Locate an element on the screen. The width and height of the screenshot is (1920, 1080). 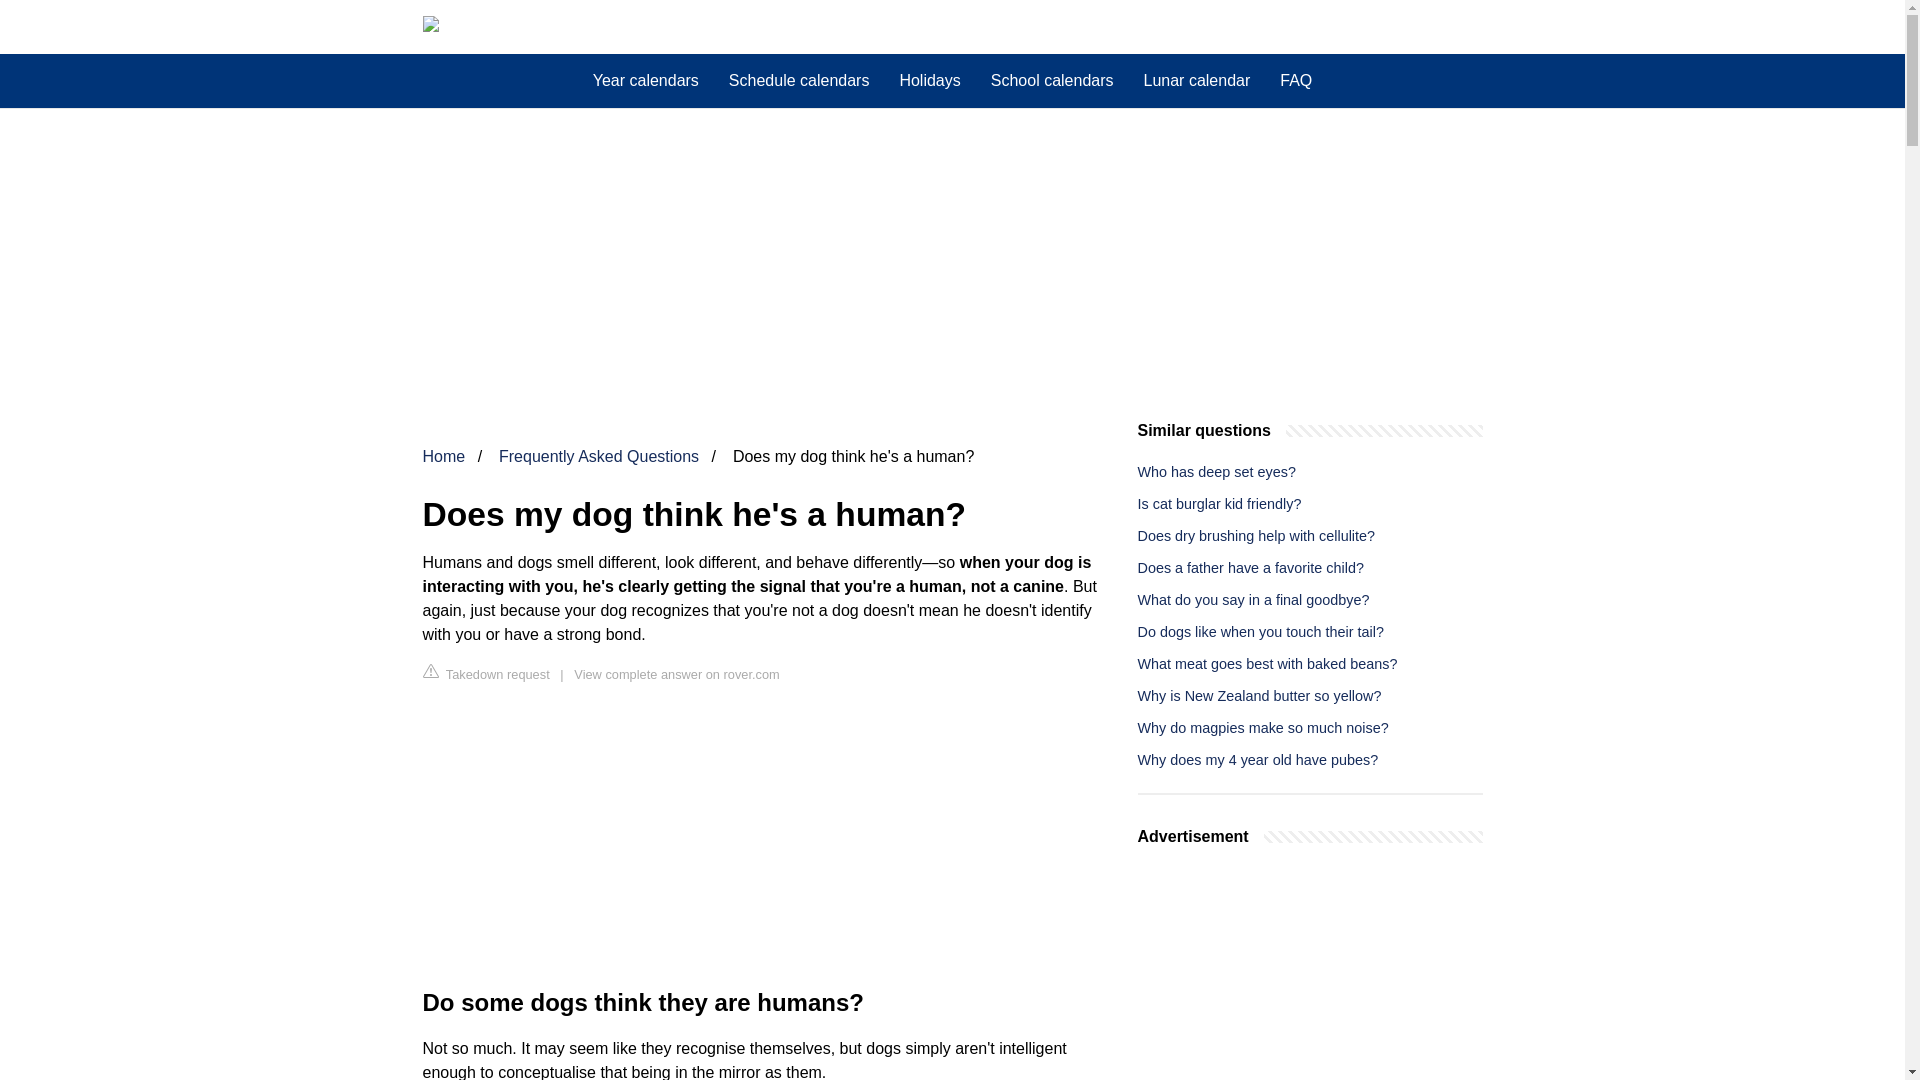
School calendars is located at coordinates (1052, 81).